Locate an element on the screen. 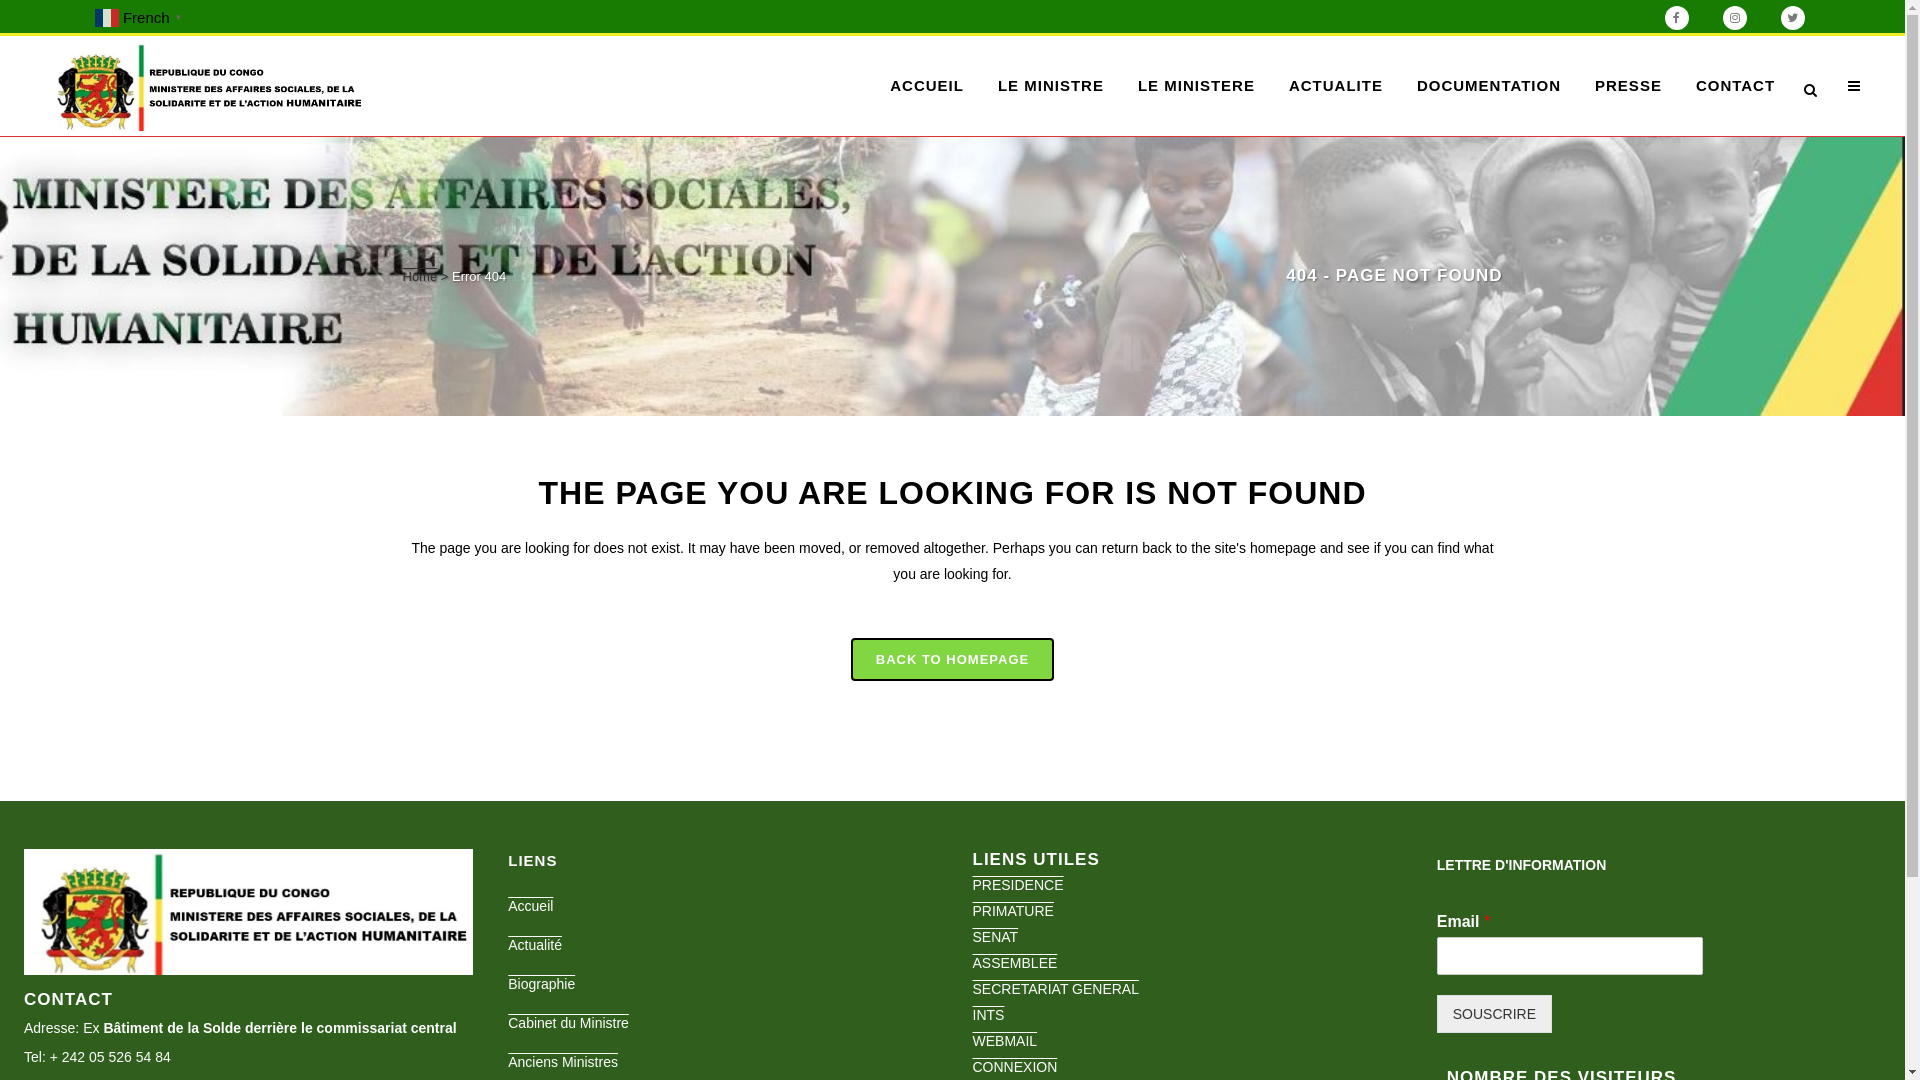 This screenshot has width=1920, height=1080. CONTACT is located at coordinates (1736, 86).